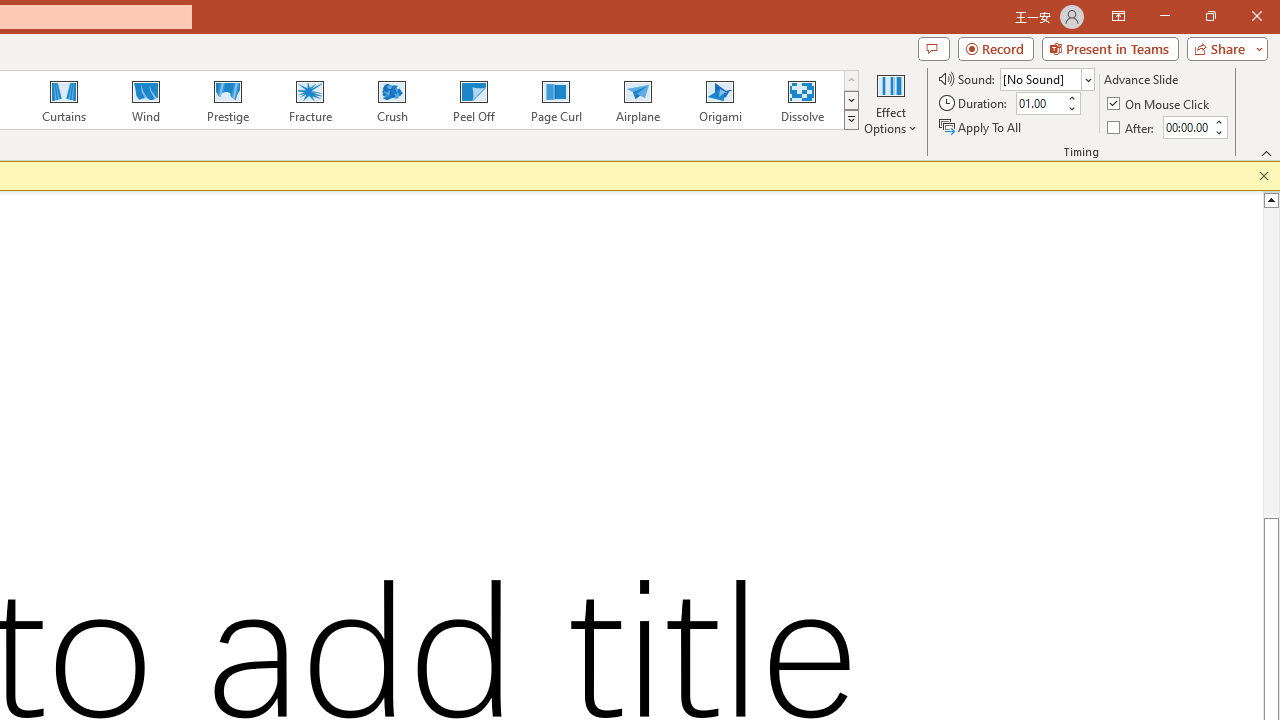  What do you see at coordinates (802, 100) in the screenshot?
I see `Dissolve` at bounding box center [802, 100].